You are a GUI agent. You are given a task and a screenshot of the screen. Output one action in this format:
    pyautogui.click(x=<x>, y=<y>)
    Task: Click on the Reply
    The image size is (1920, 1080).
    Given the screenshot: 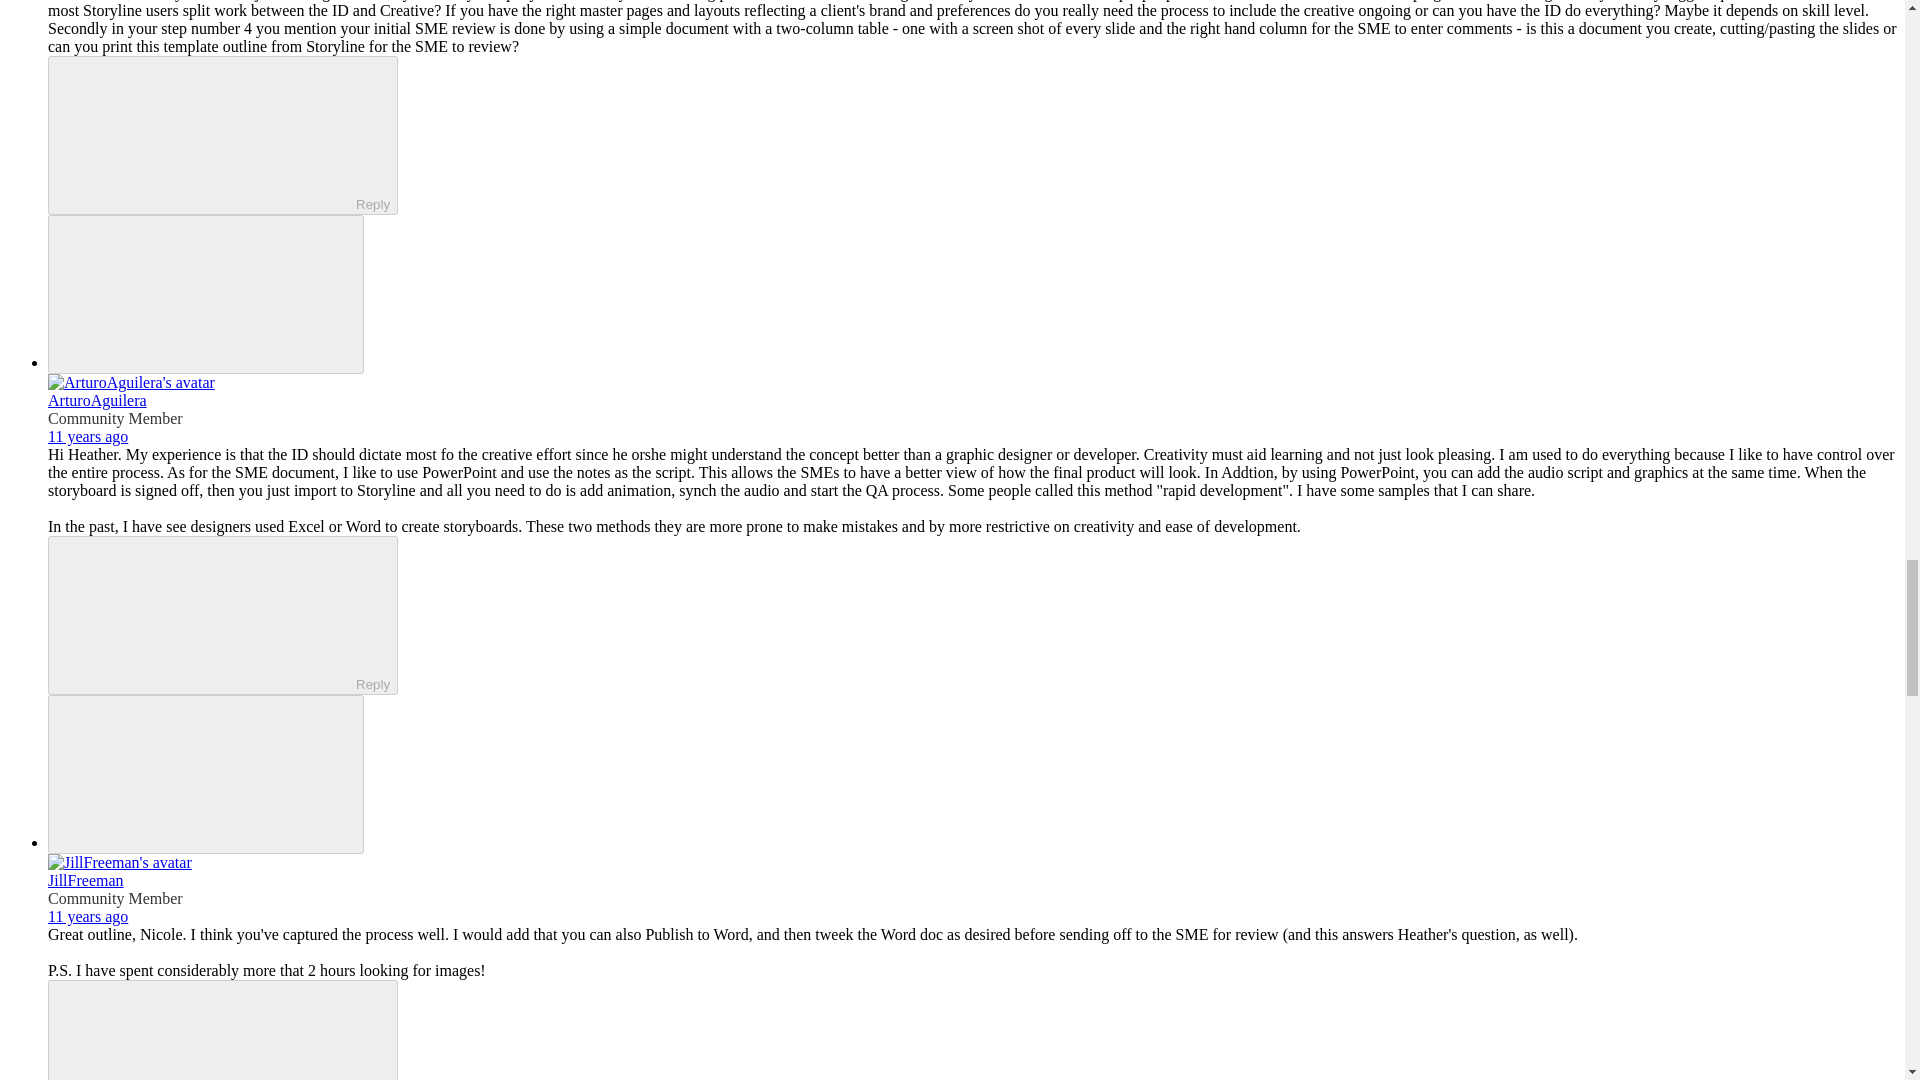 What is the action you would take?
    pyautogui.click(x=205, y=614)
    